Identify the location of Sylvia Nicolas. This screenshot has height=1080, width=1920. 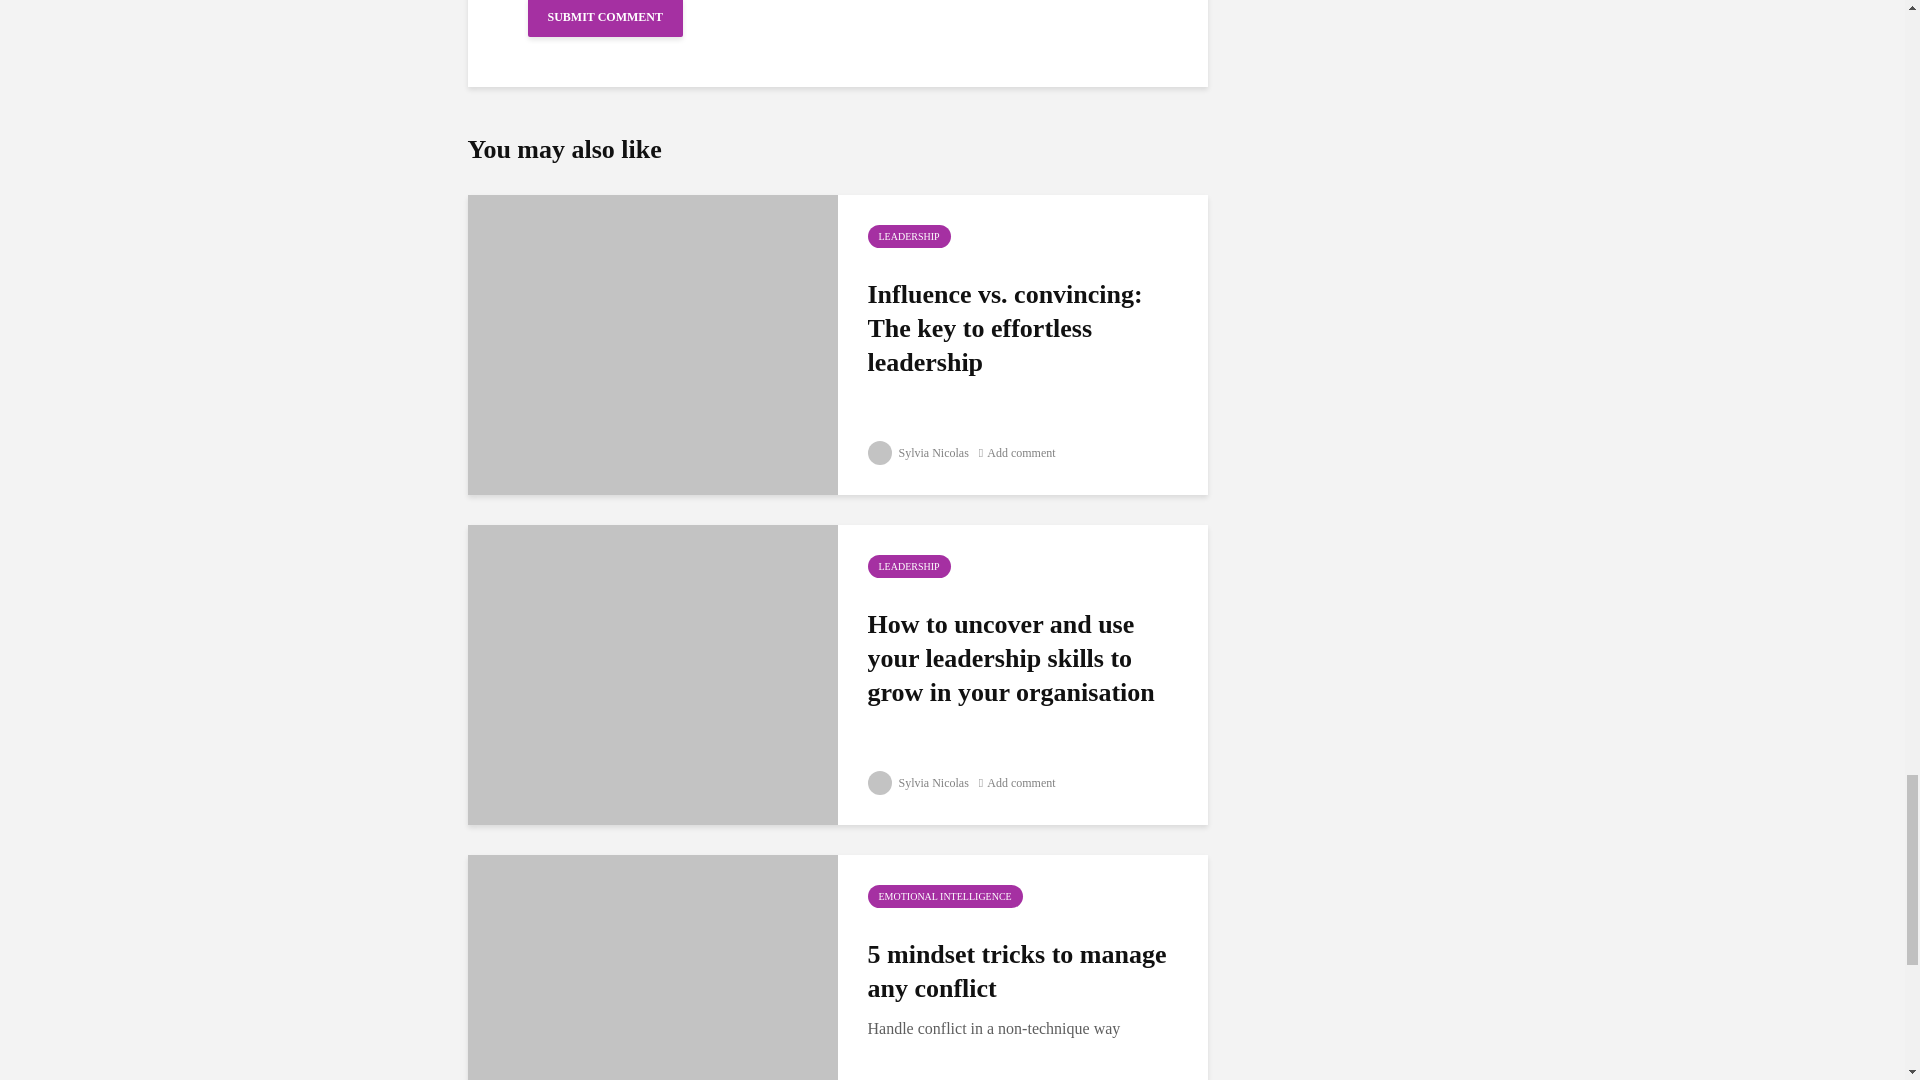
(918, 453).